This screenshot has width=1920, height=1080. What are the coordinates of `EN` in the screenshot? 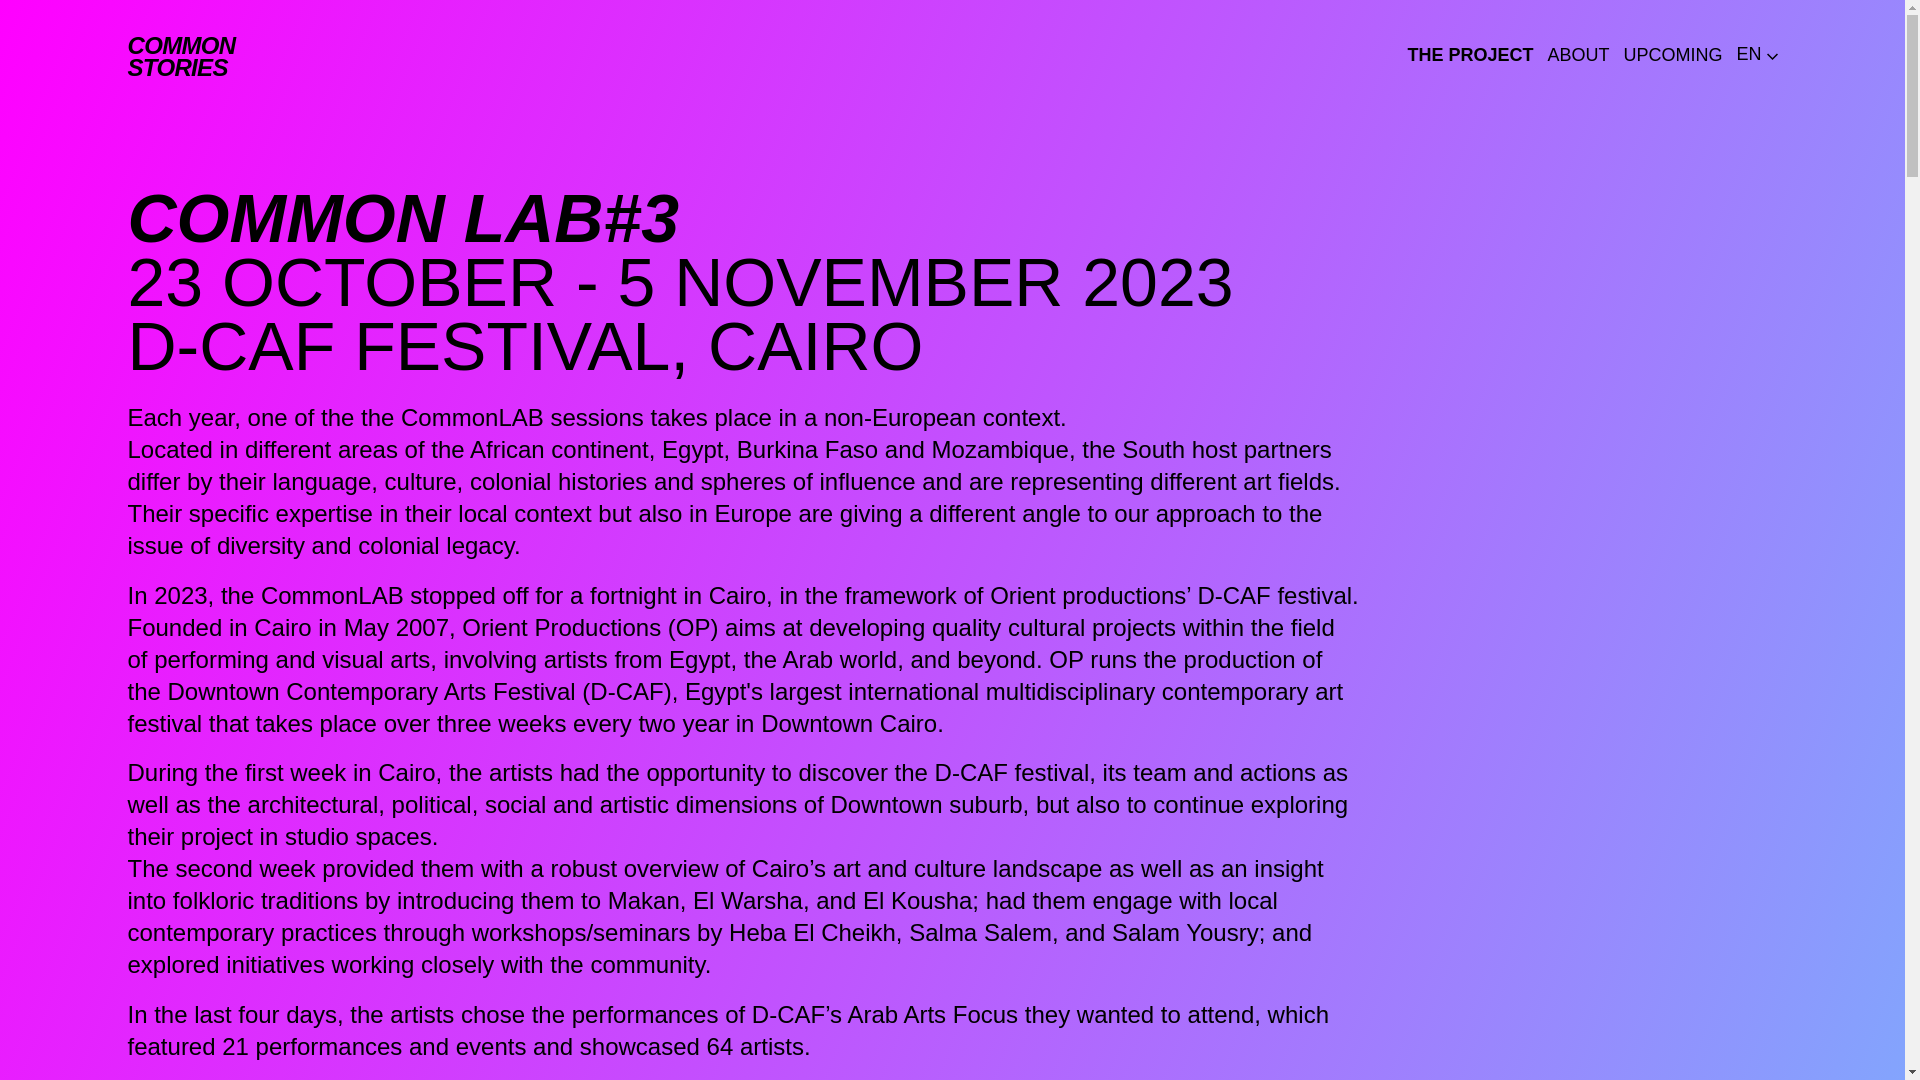 It's located at (1756, 54).